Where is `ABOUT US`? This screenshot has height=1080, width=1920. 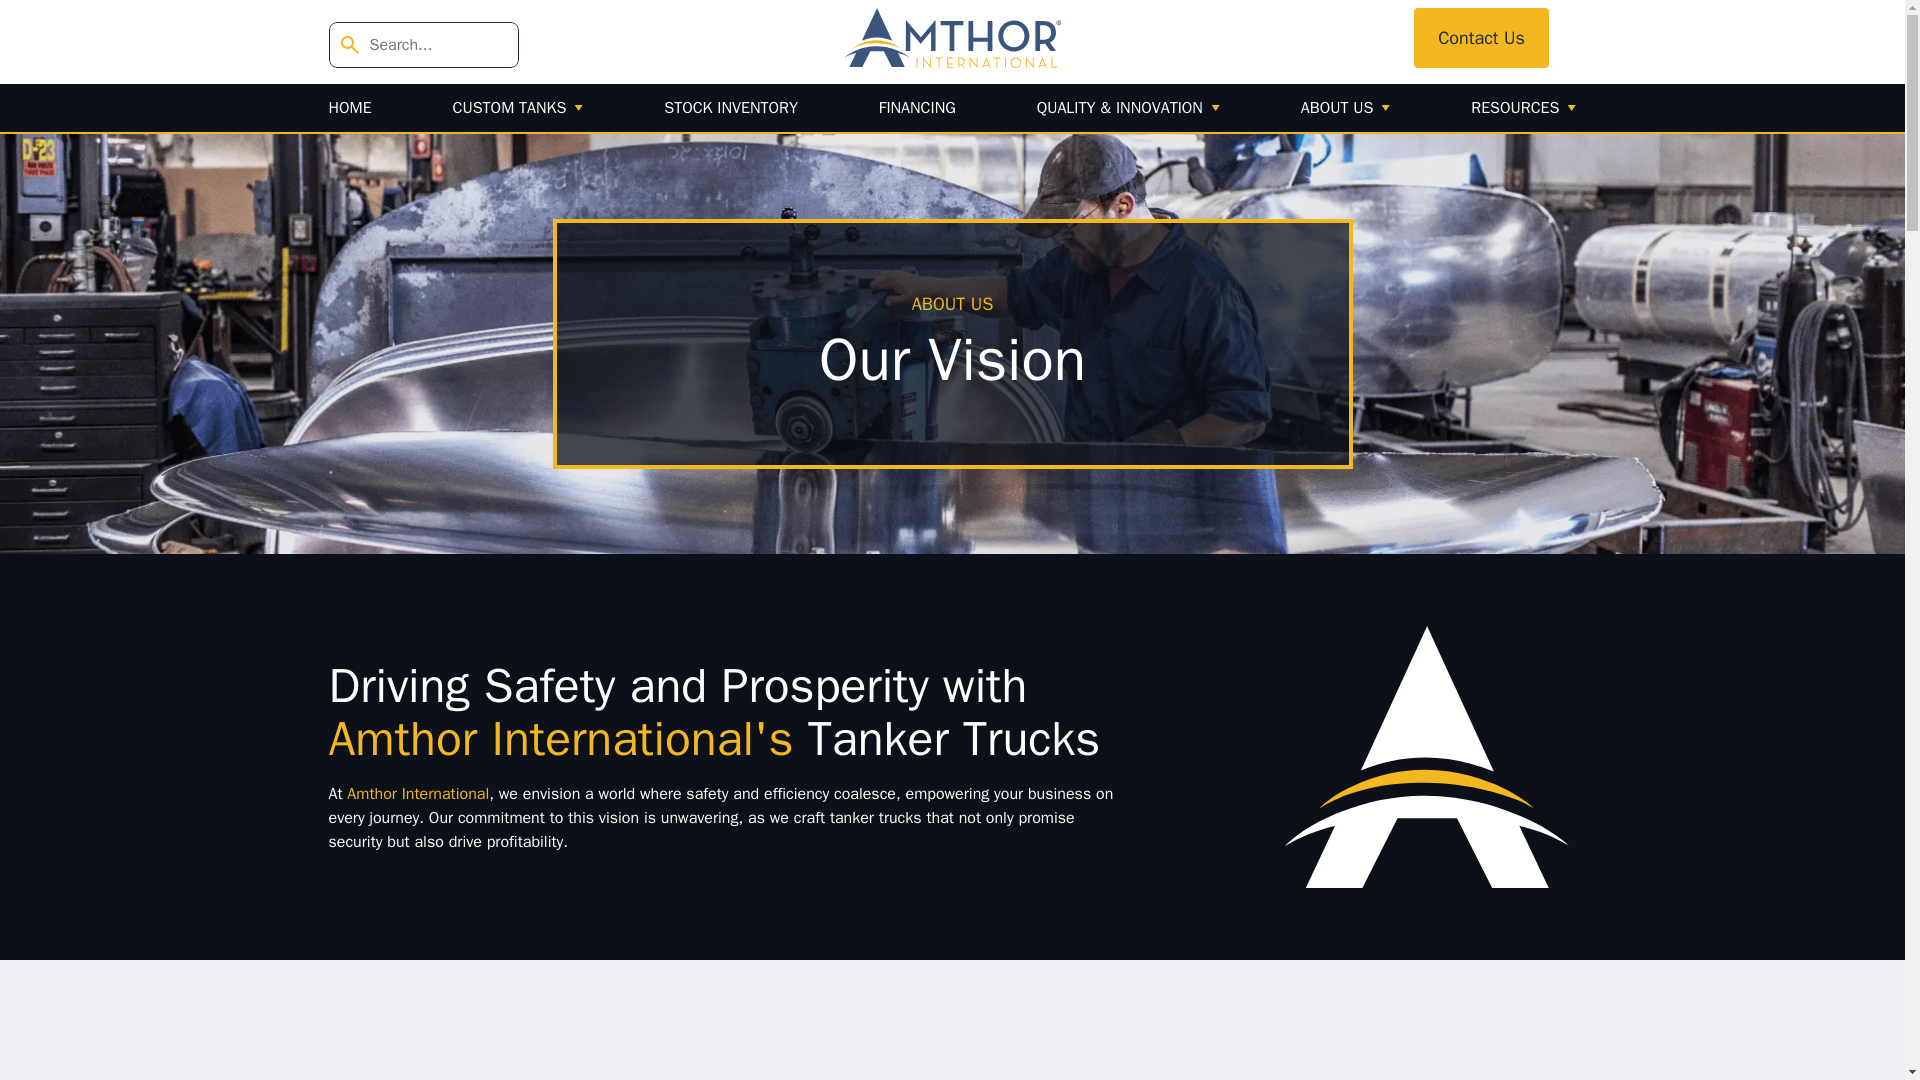
ABOUT US is located at coordinates (1346, 108).